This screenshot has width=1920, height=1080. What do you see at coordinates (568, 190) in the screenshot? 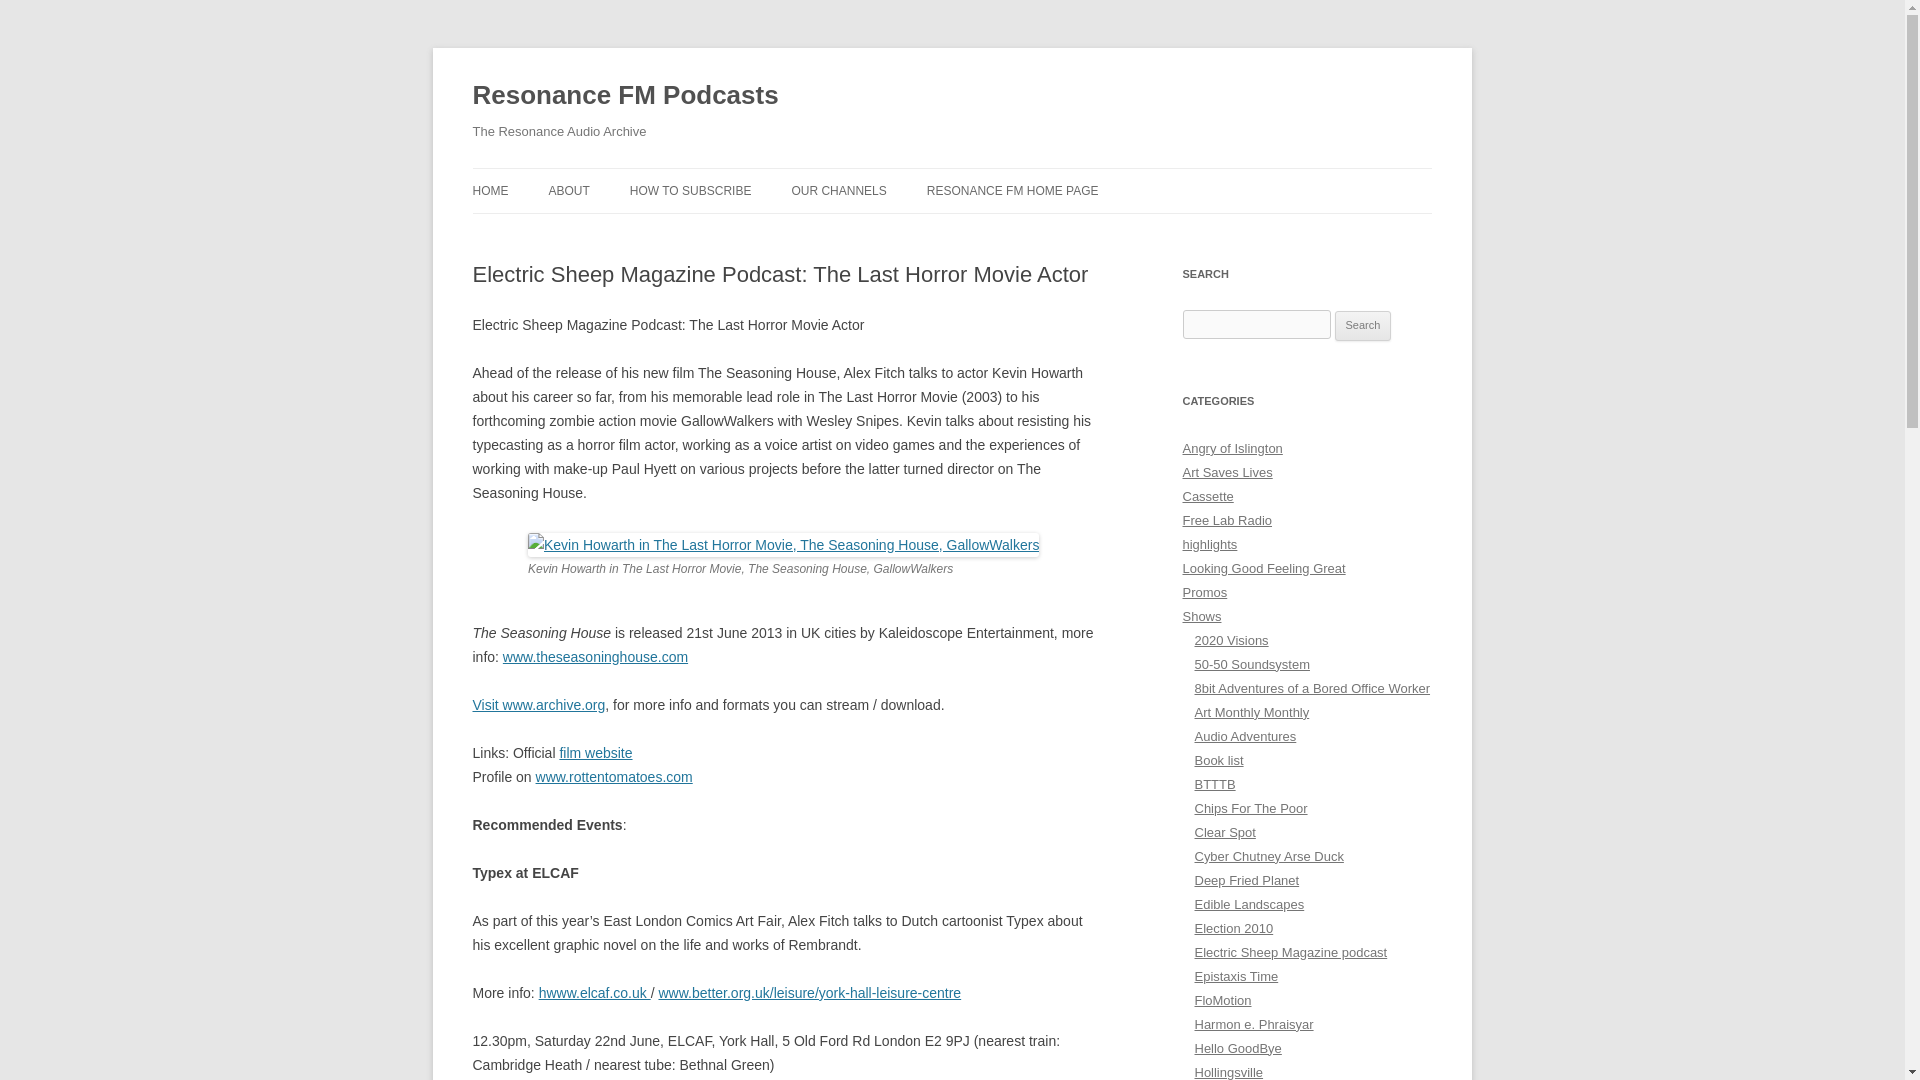
I see `ABOUT` at bounding box center [568, 190].